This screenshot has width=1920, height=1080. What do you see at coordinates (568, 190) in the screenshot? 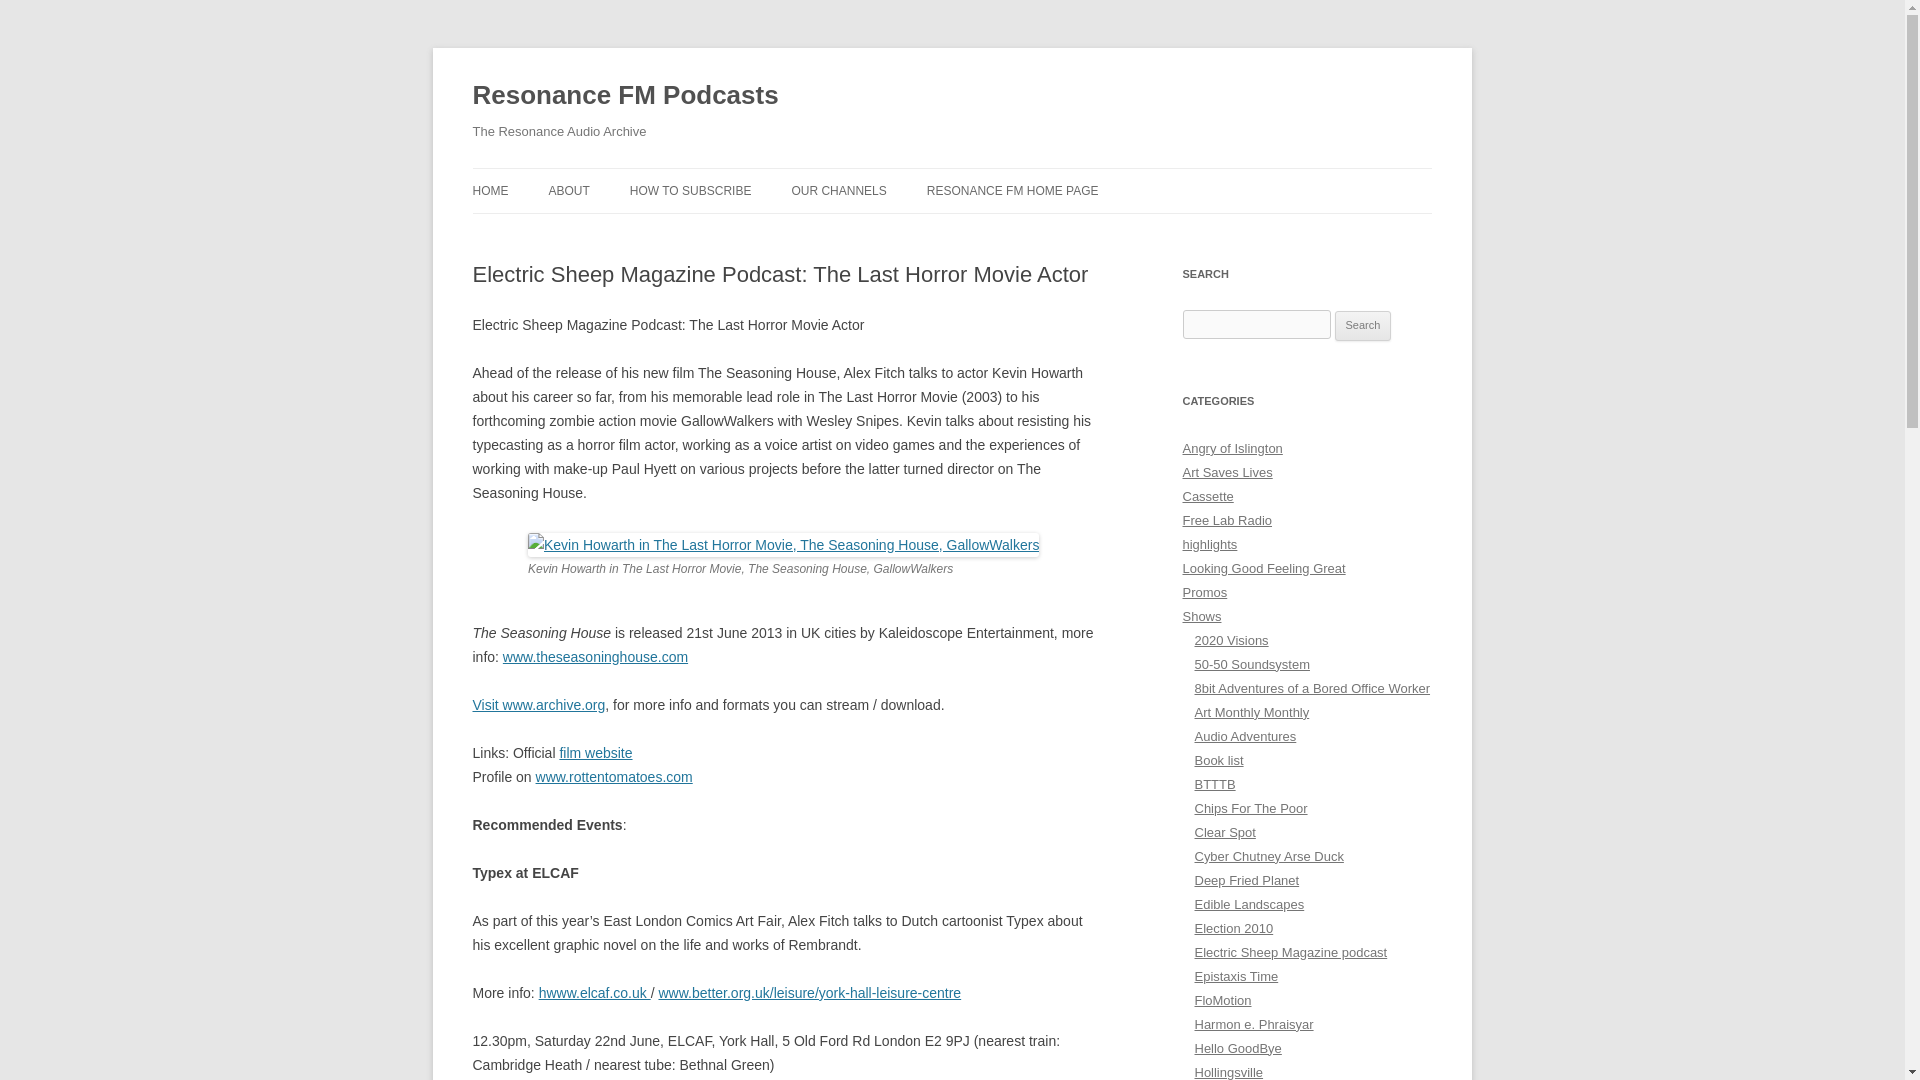
I see `ABOUT` at bounding box center [568, 190].